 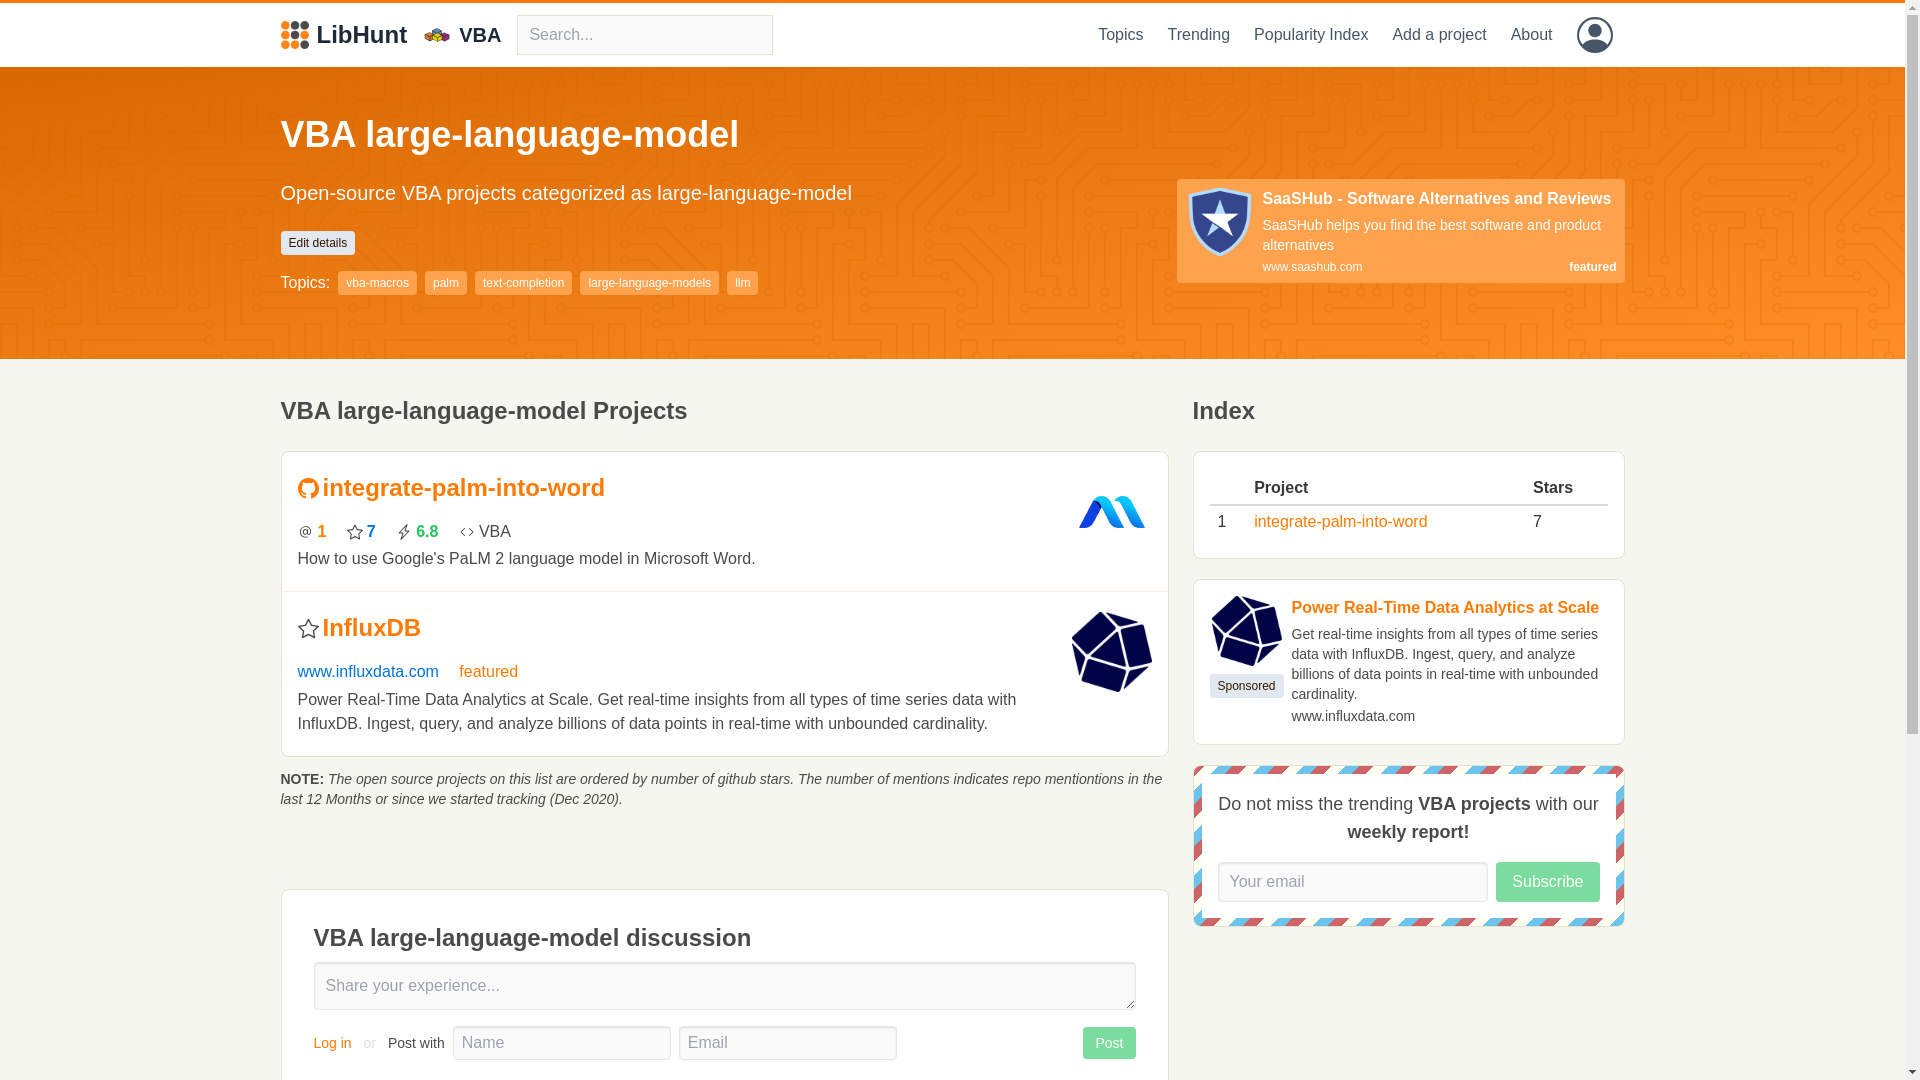 I want to click on Topics, so click(x=1120, y=35).